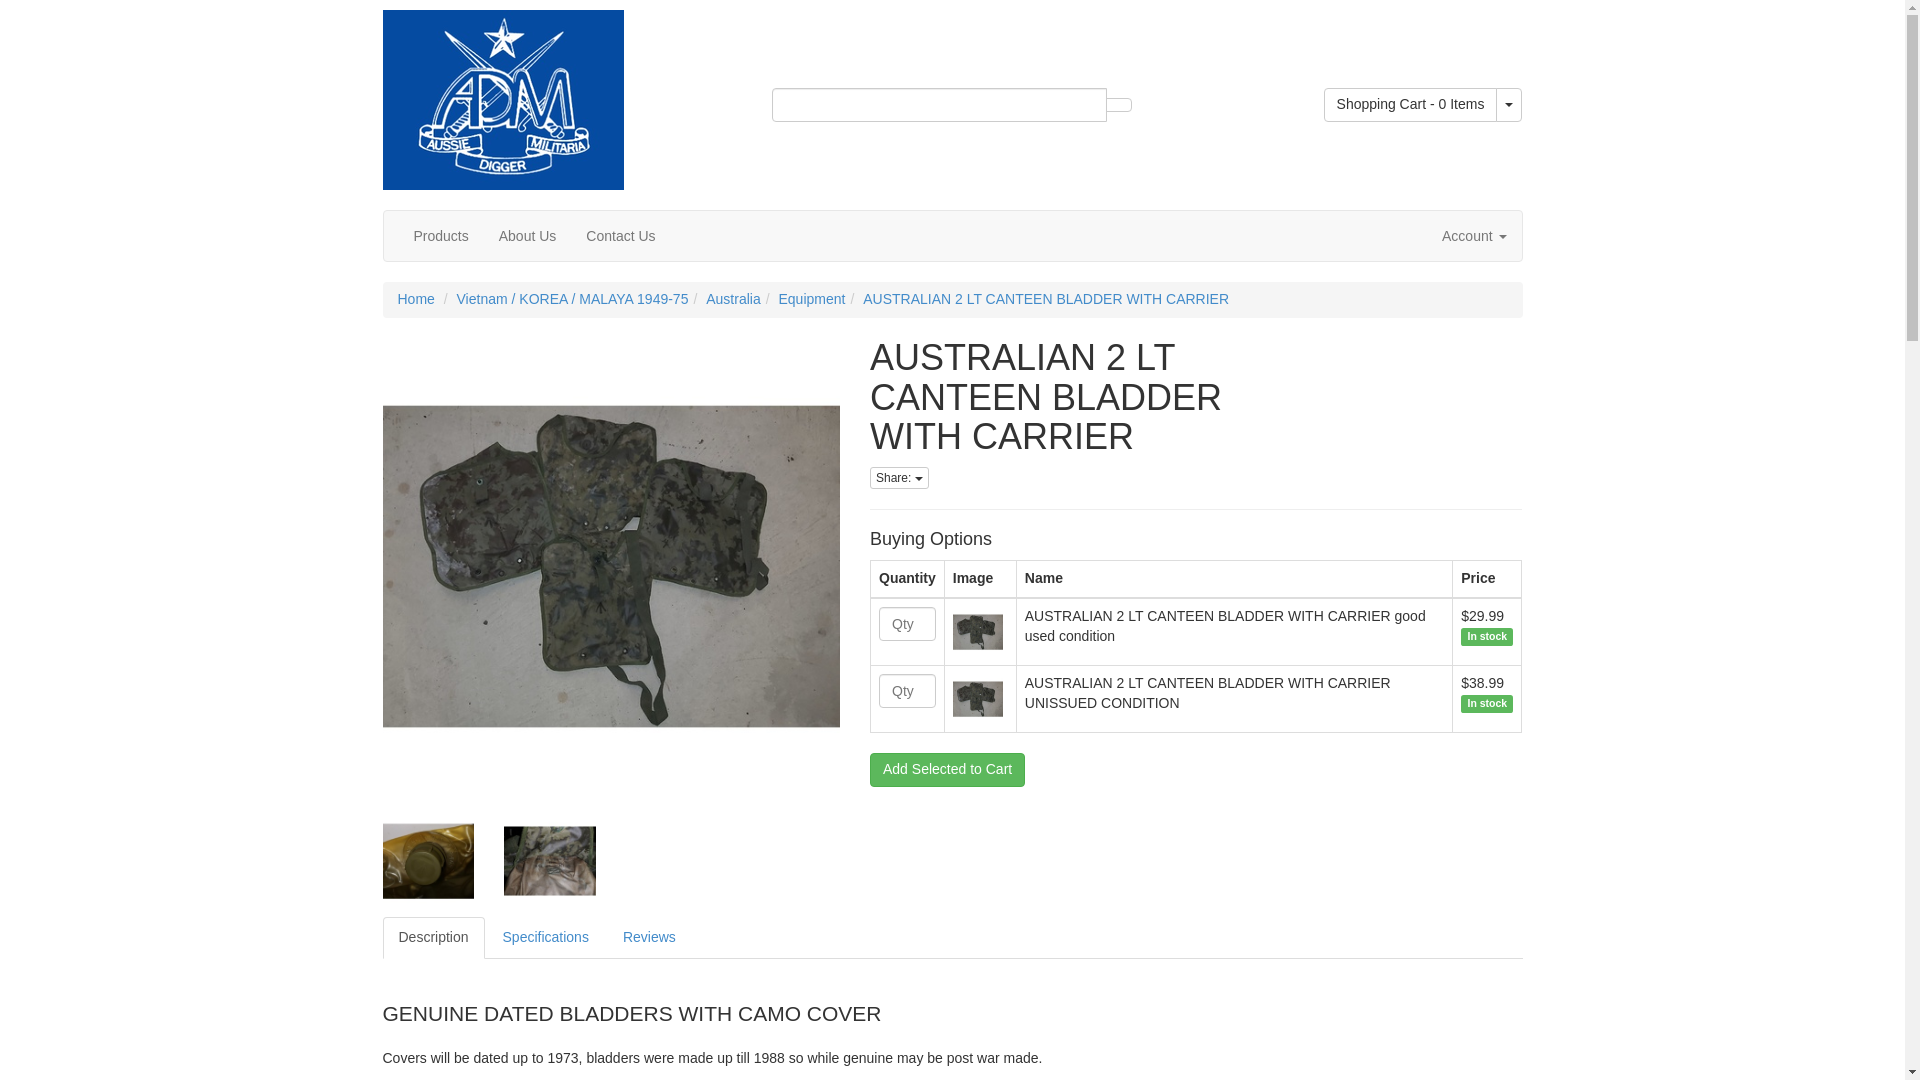  What do you see at coordinates (416, 298) in the screenshot?
I see `Home` at bounding box center [416, 298].